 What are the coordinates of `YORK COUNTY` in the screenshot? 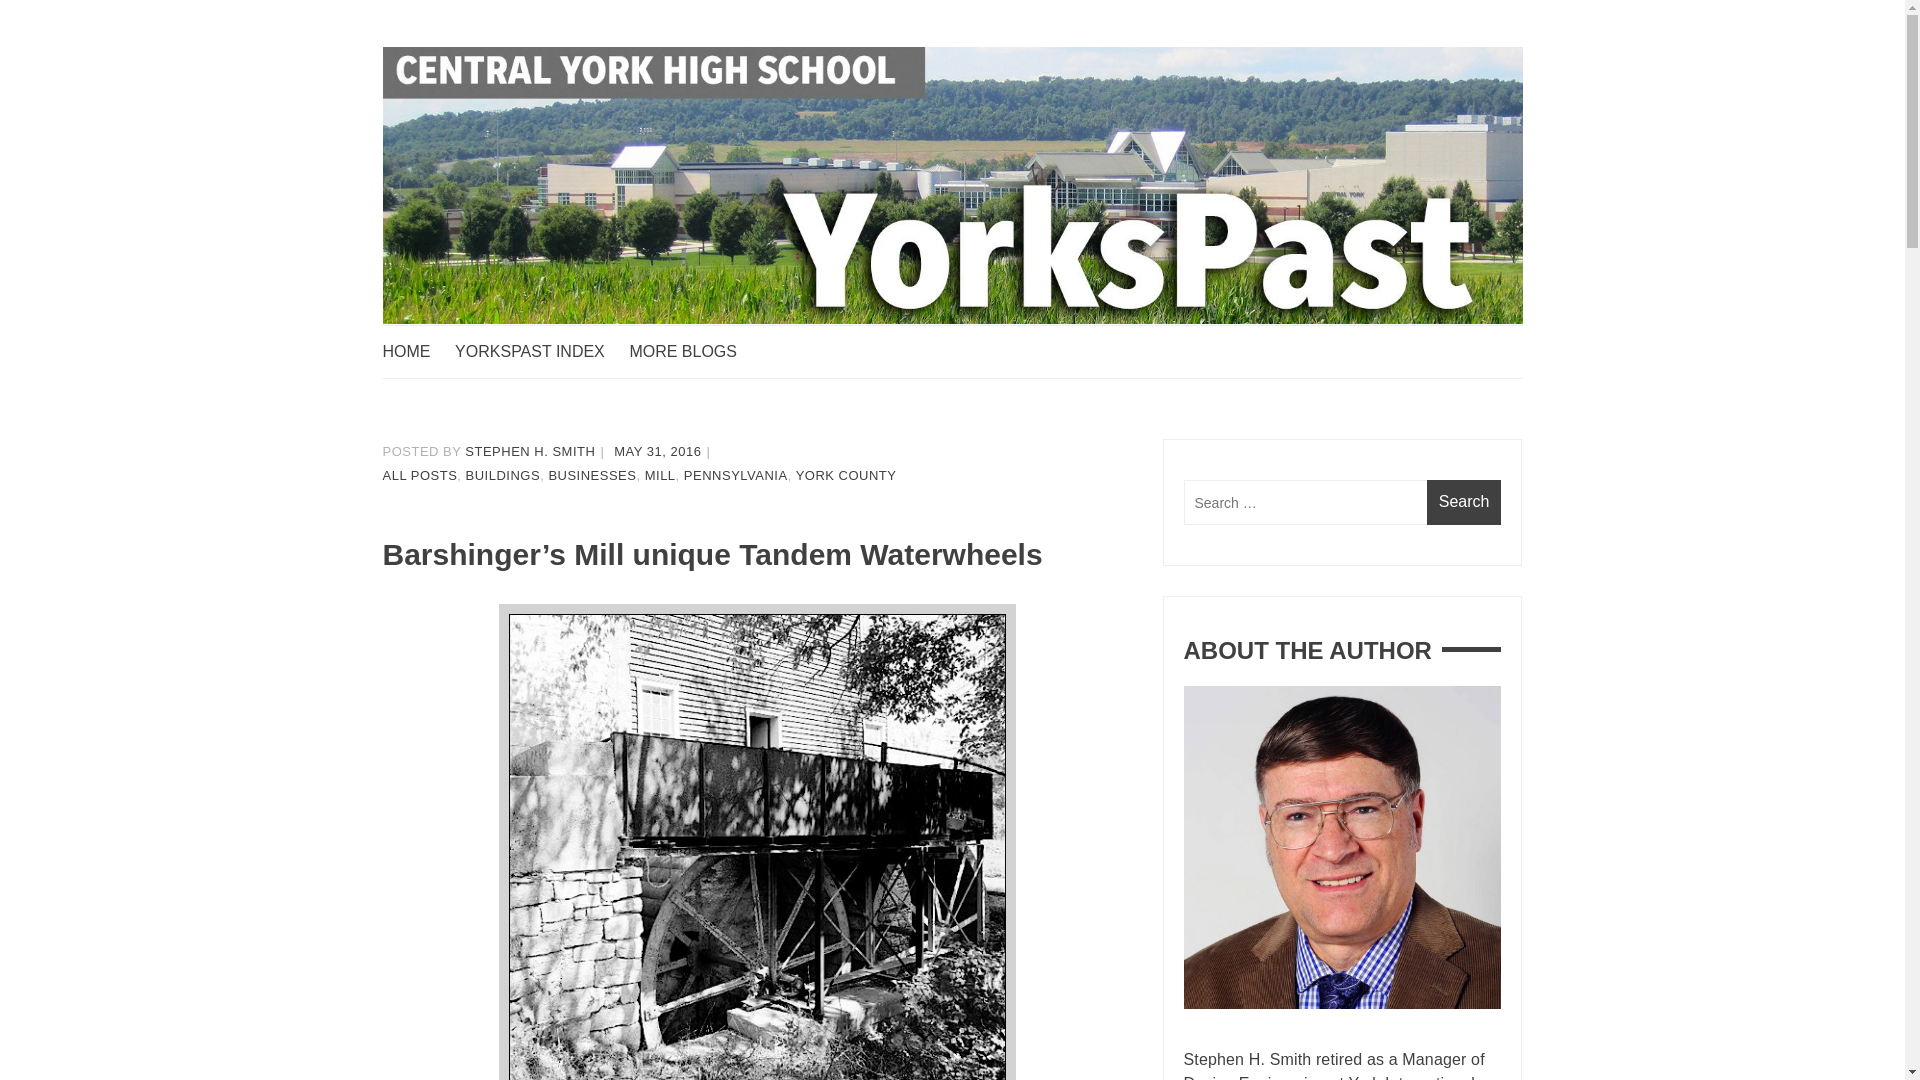 It's located at (846, 474).